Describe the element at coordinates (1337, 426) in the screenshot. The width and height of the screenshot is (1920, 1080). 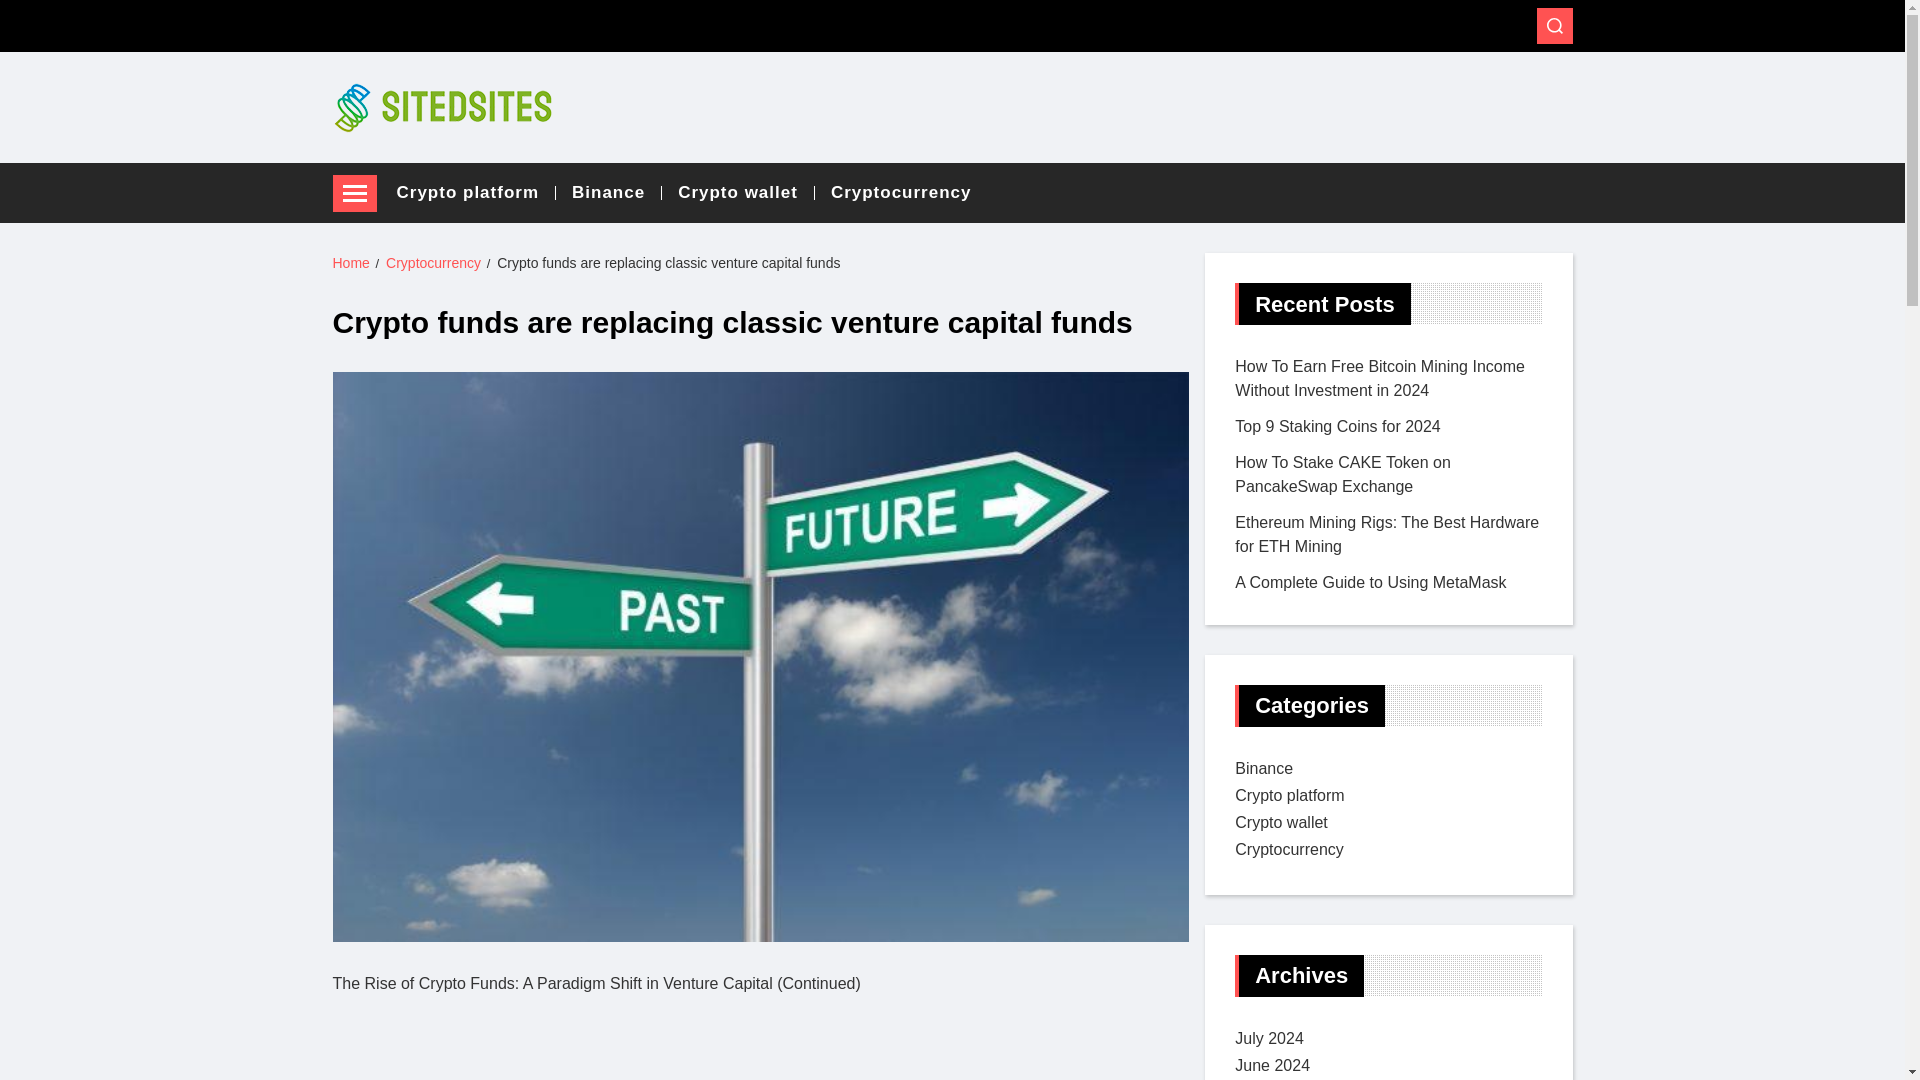
I see `Top 9 Staking Coins for 2024` at that location.